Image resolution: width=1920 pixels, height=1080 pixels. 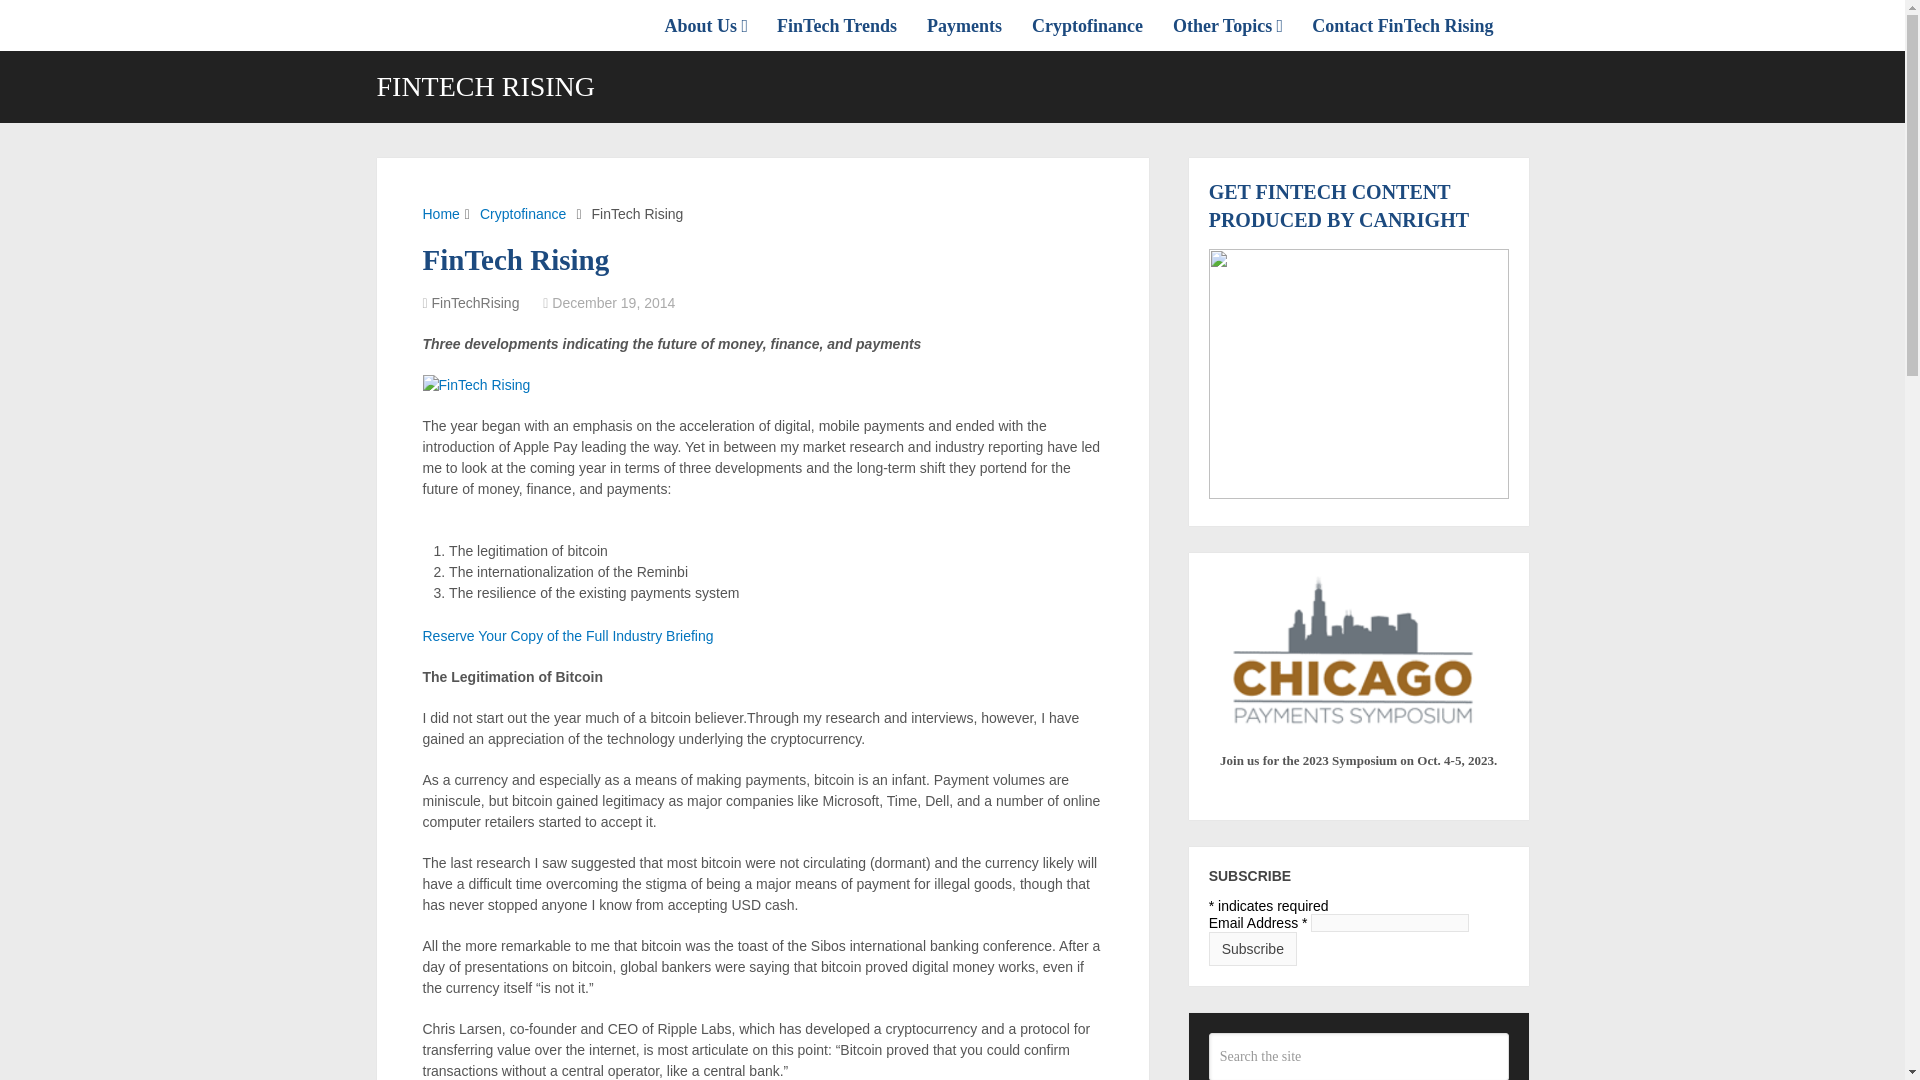 What do you see at coordinates (964, 25) in the screenshot?
I see `Payments` at bounding box center [964, 25].